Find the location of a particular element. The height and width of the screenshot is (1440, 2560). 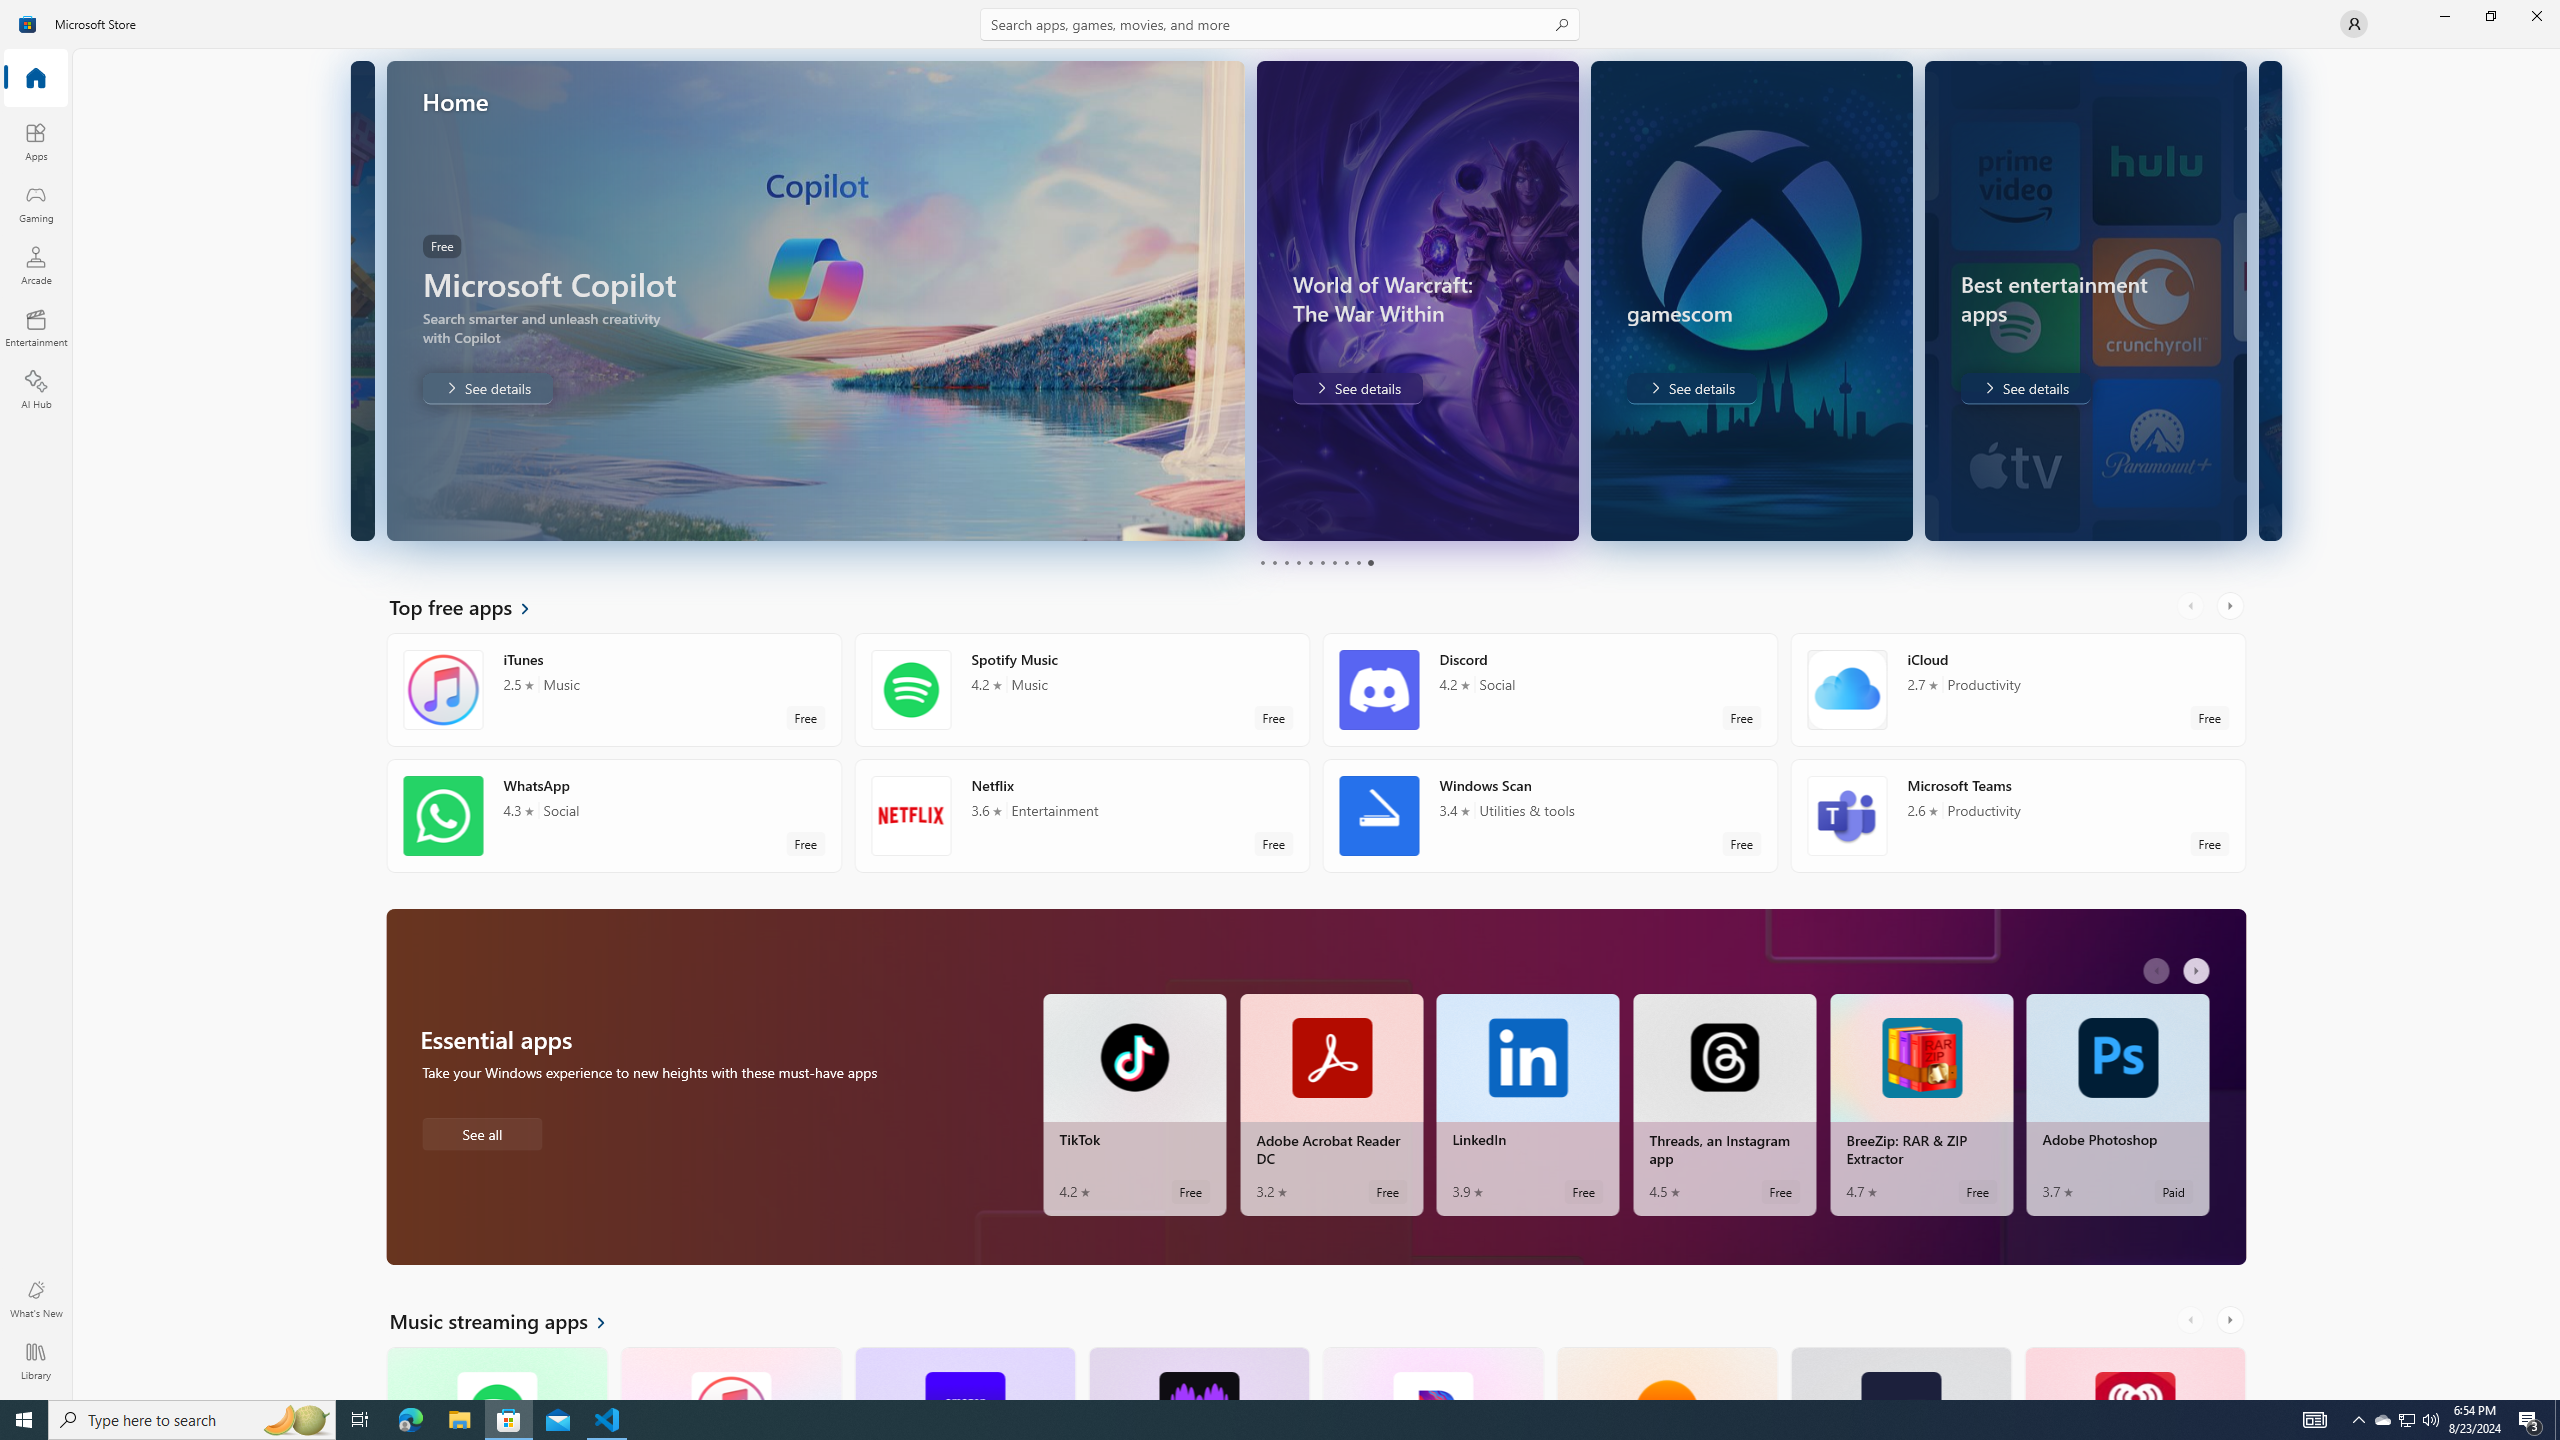

Apps is located at coordinates (36, 141).